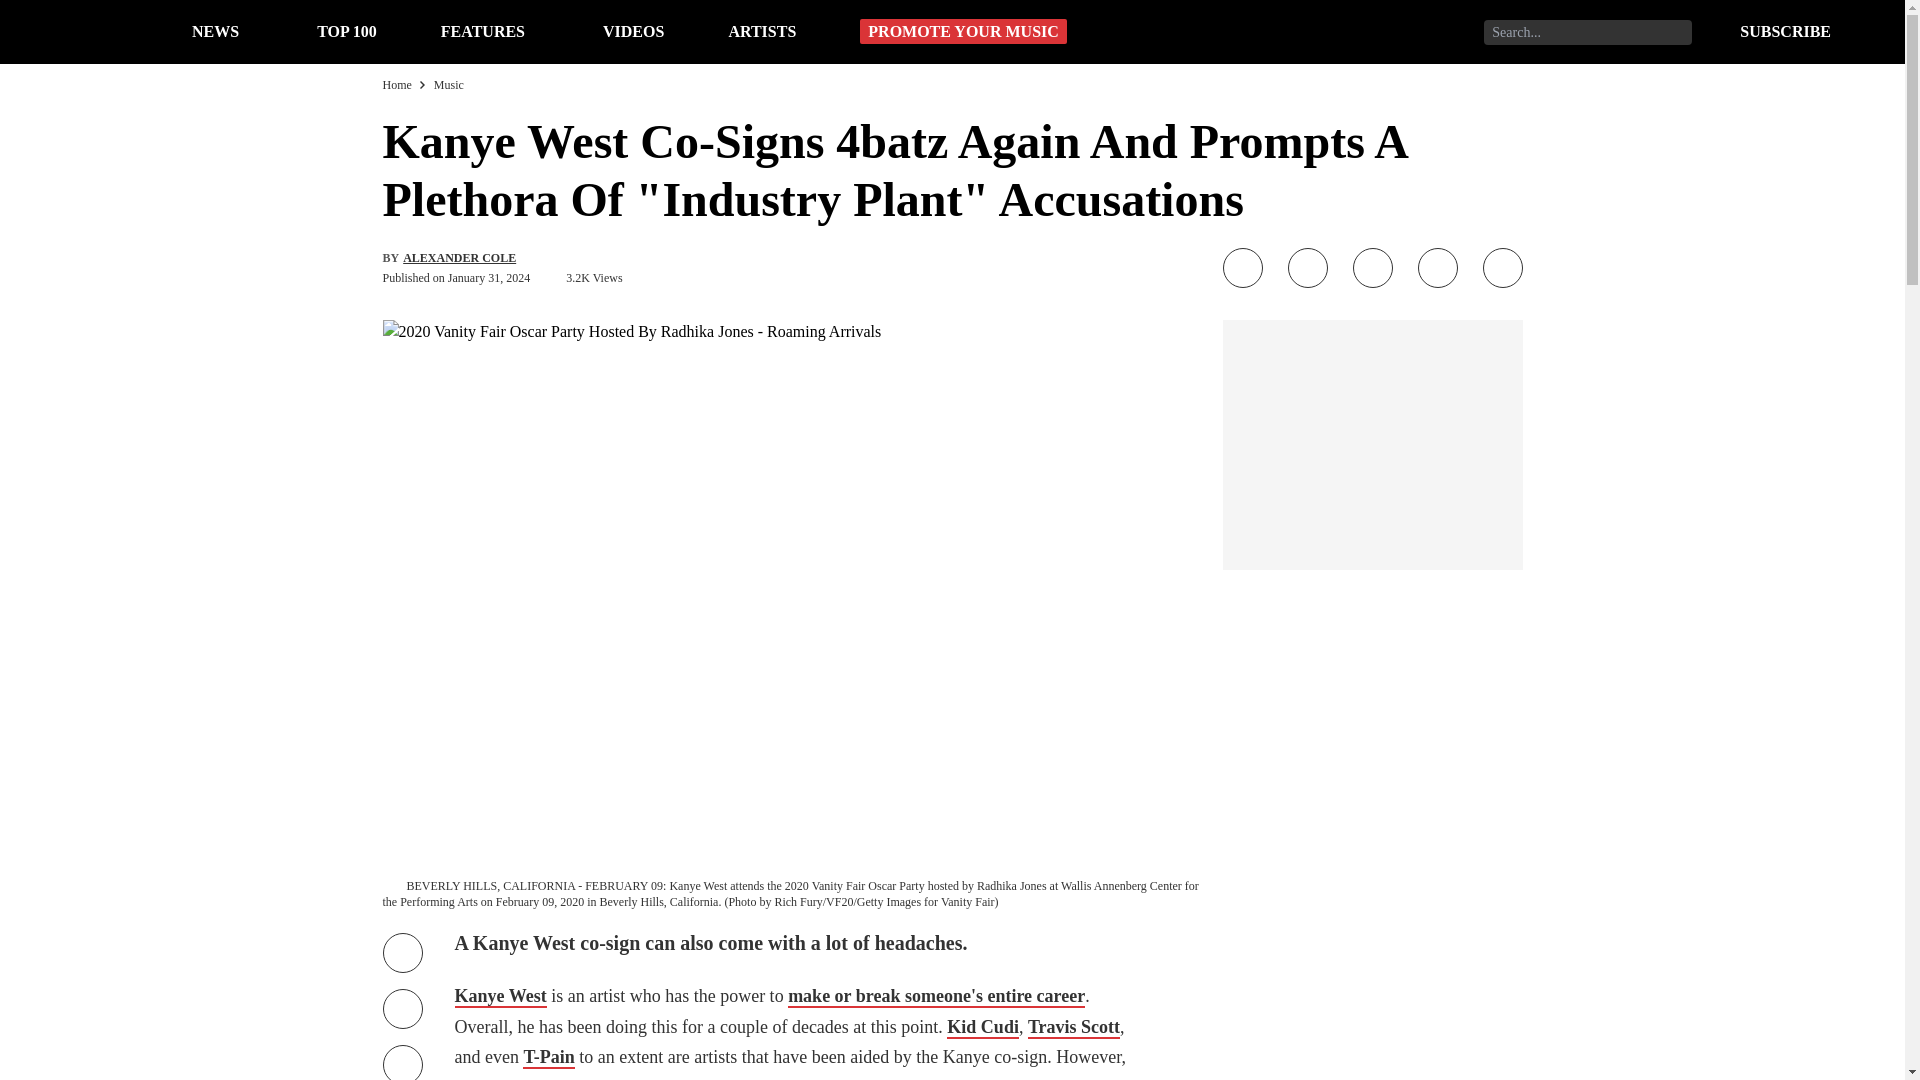  I want to click on Home, so click(396, 84).